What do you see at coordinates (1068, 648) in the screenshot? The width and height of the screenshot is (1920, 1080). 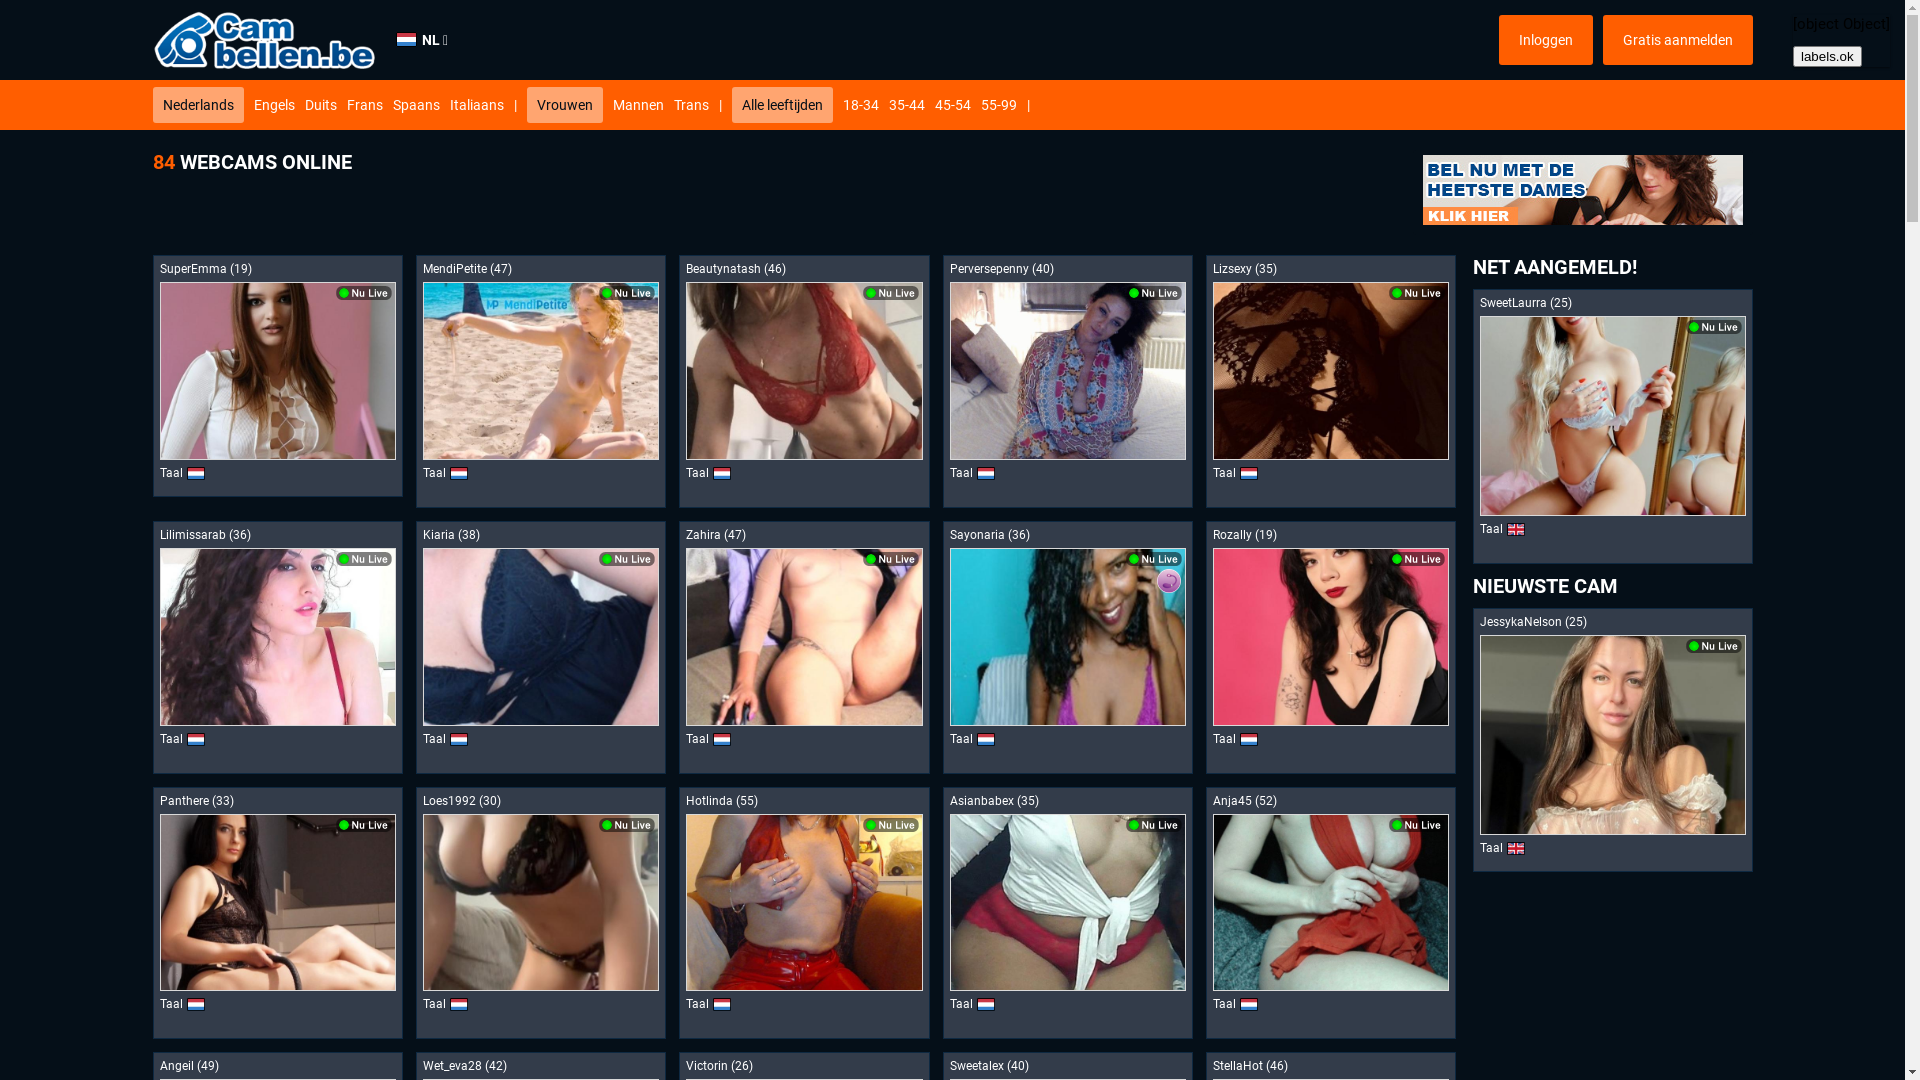 I see `Sayonaria (36)
Taal` at bounding box center [1068, 648].